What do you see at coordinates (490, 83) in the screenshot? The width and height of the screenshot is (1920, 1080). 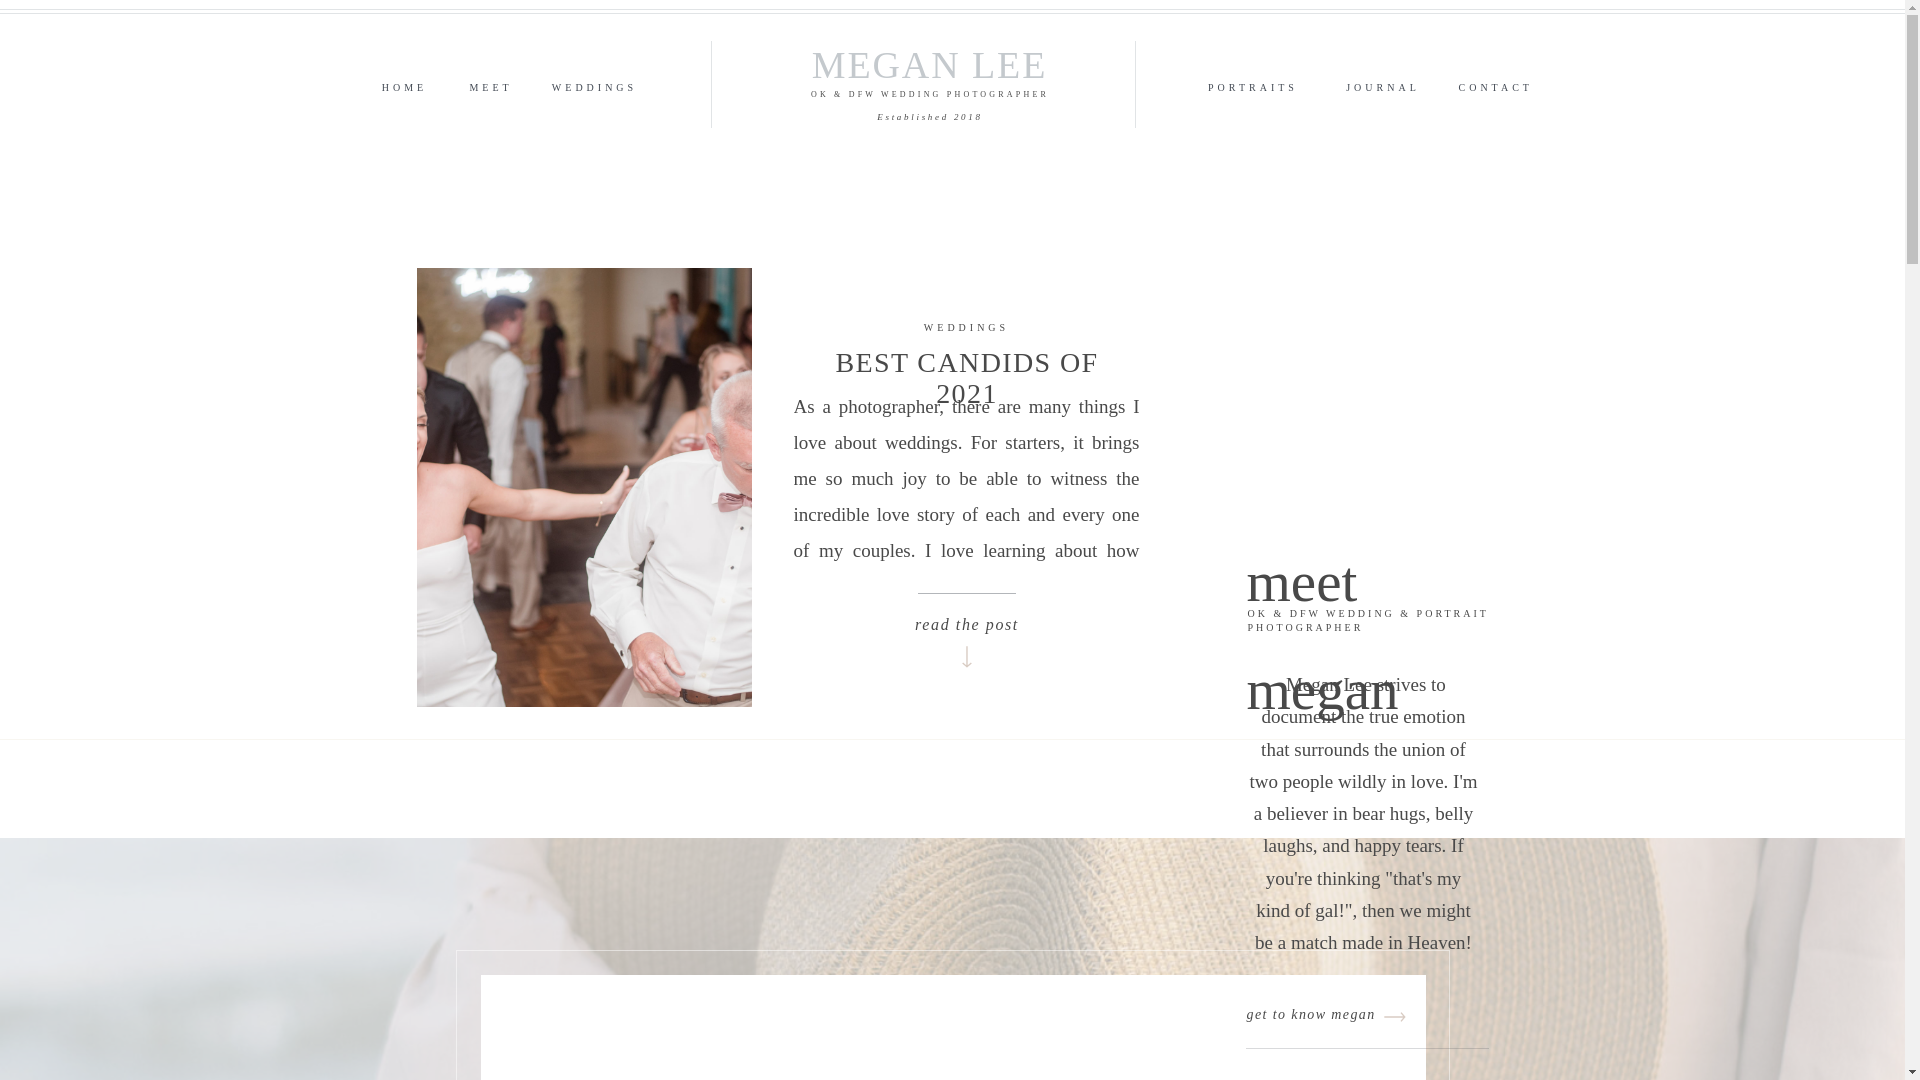 I see `MEET` at bounding box center [490, 83].